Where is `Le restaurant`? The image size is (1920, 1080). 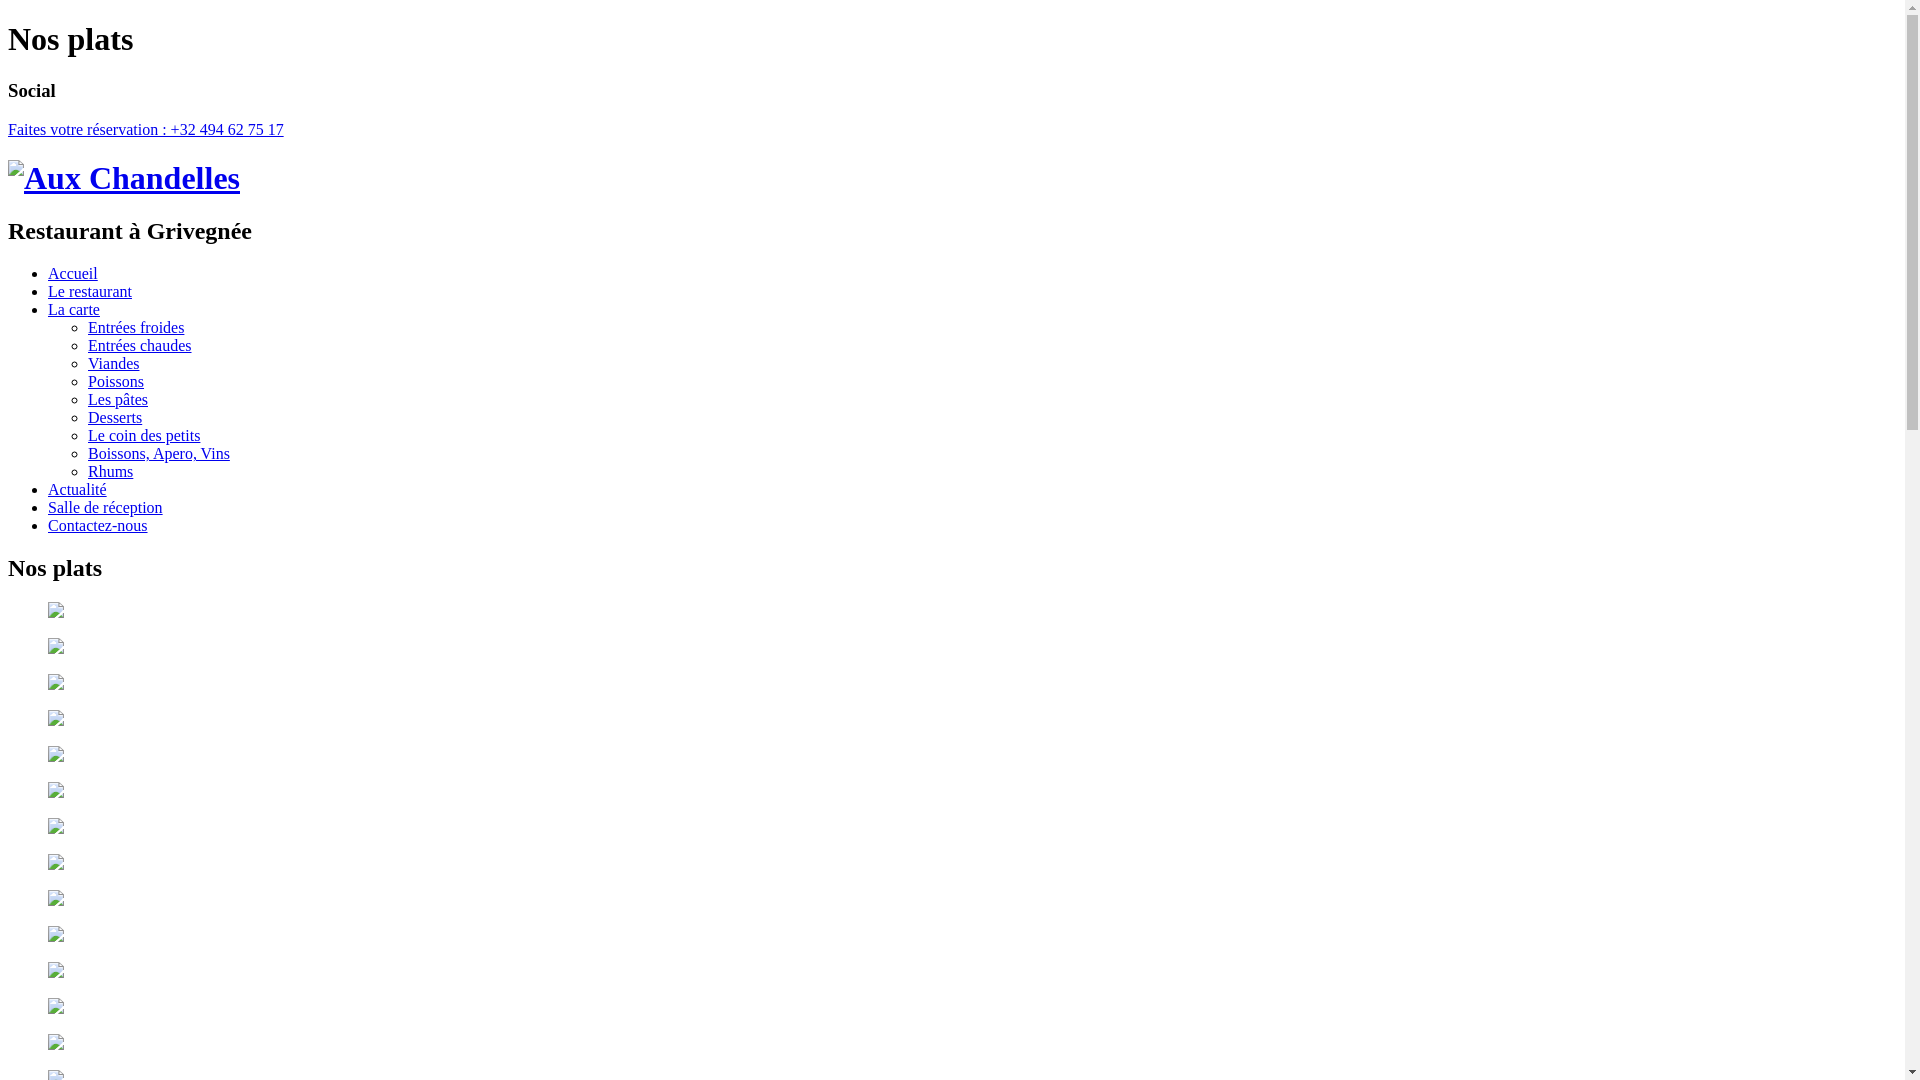 Le restaurant is located at coordinates (90, 292).